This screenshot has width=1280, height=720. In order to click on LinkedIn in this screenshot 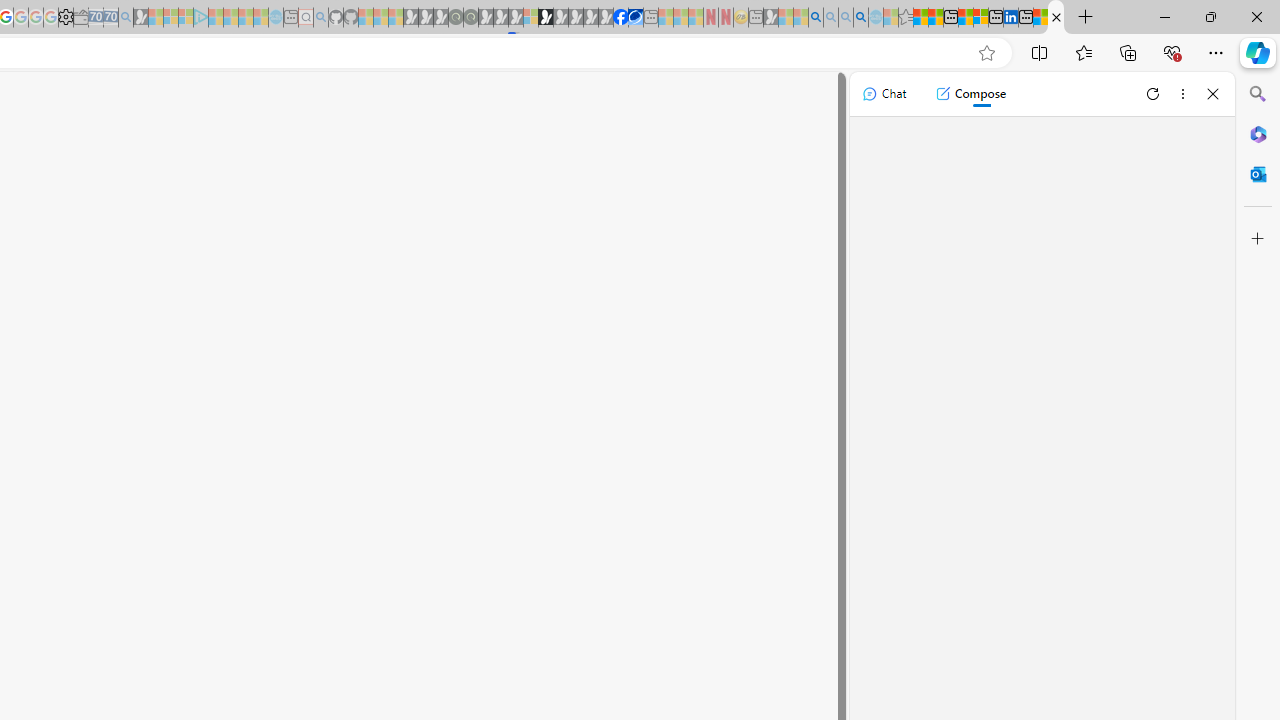, I will do `click(1010, 18)`.